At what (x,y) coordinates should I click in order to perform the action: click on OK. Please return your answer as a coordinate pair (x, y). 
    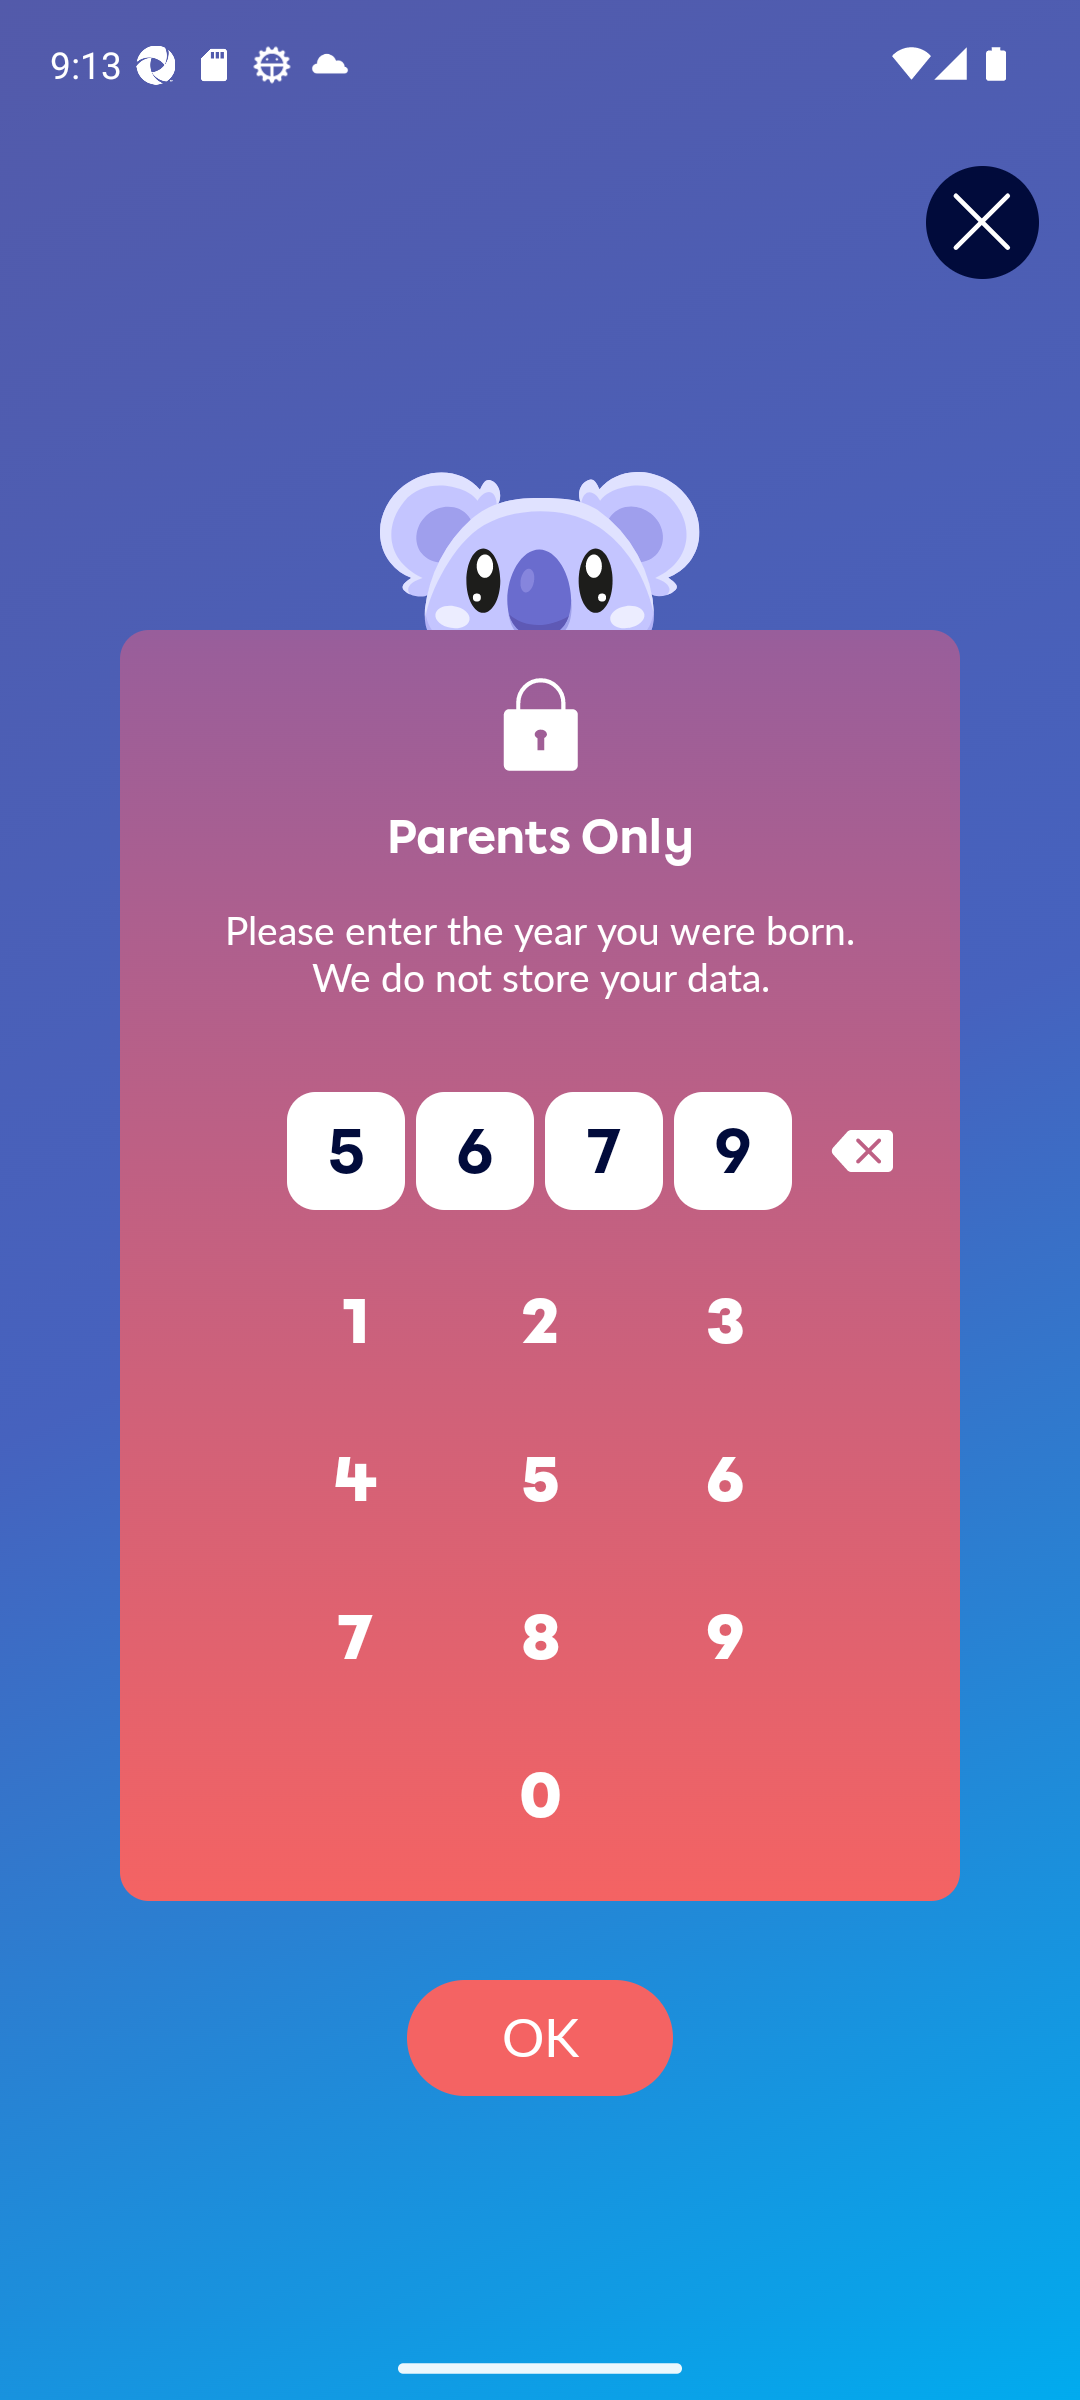
    Looking at the image, I should click on (540, 2038).